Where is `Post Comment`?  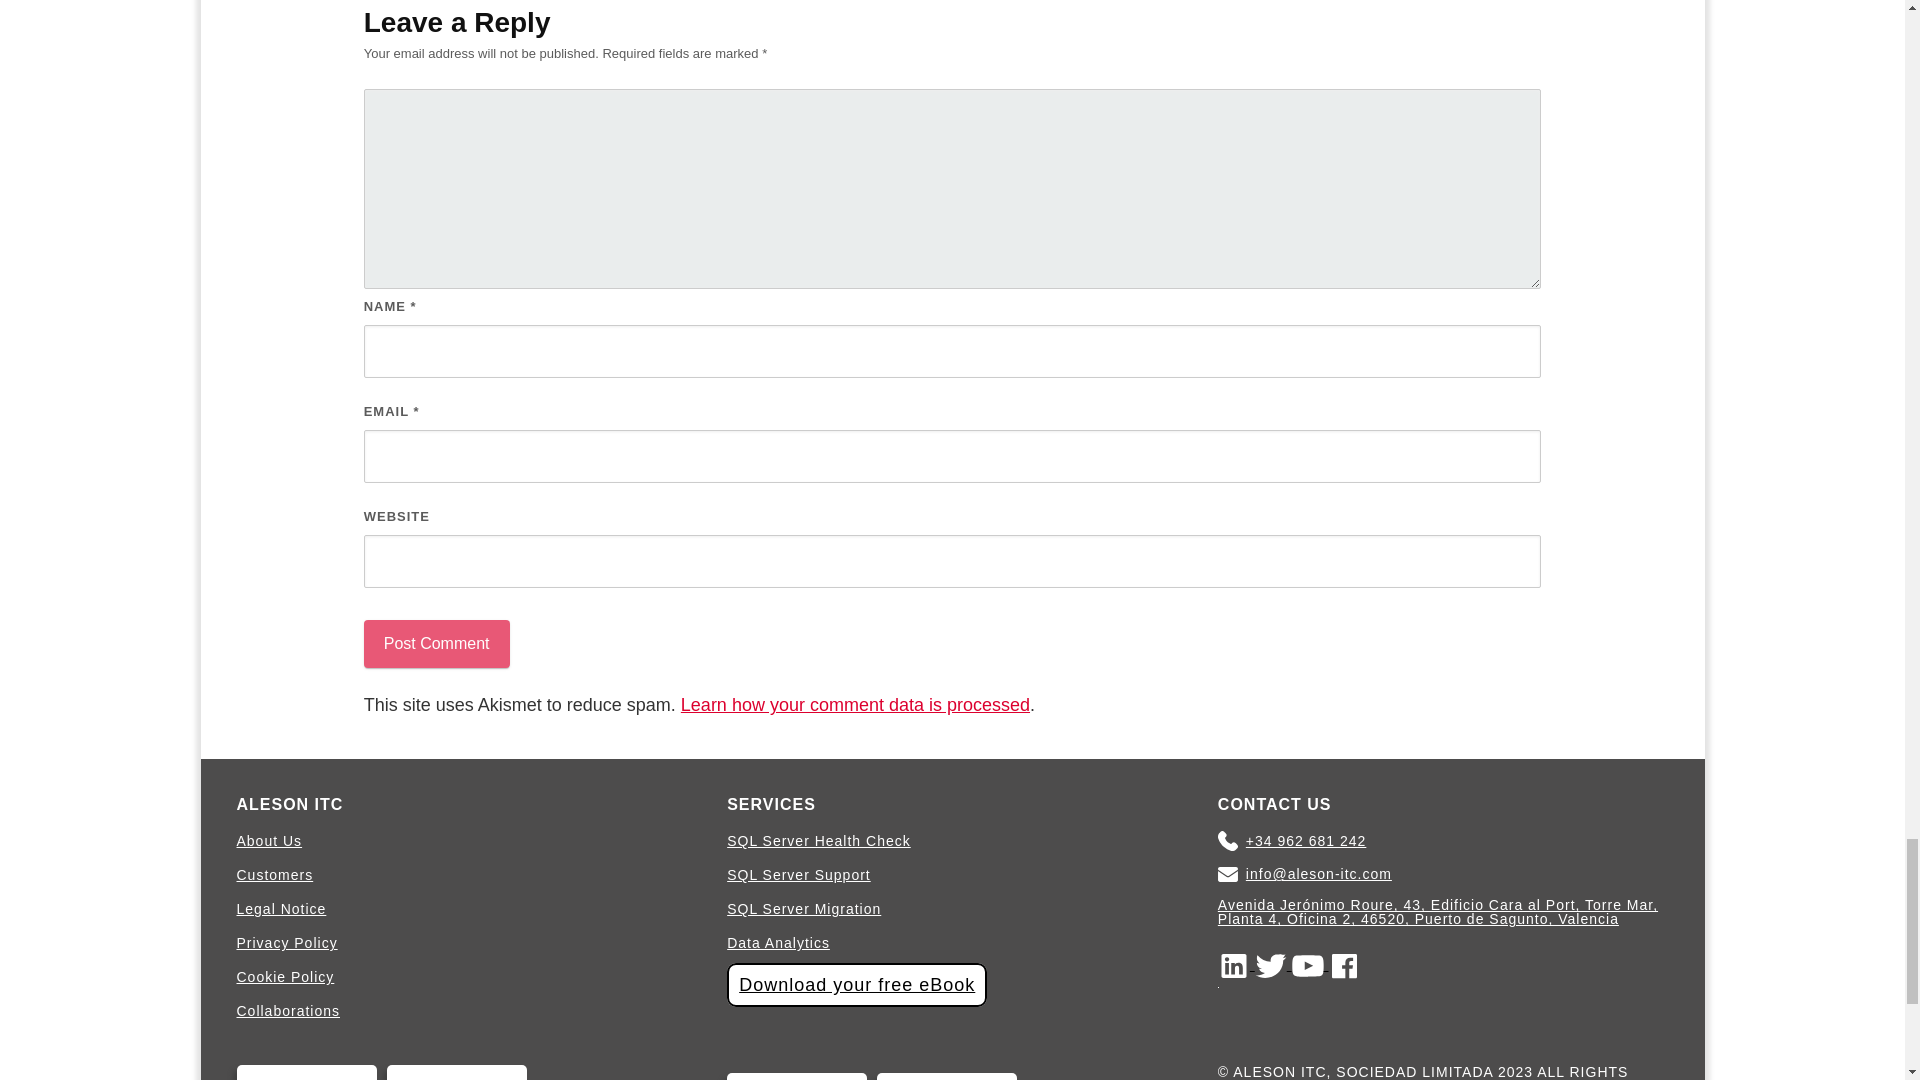 Post Comment is located at coordinates (437, 644).